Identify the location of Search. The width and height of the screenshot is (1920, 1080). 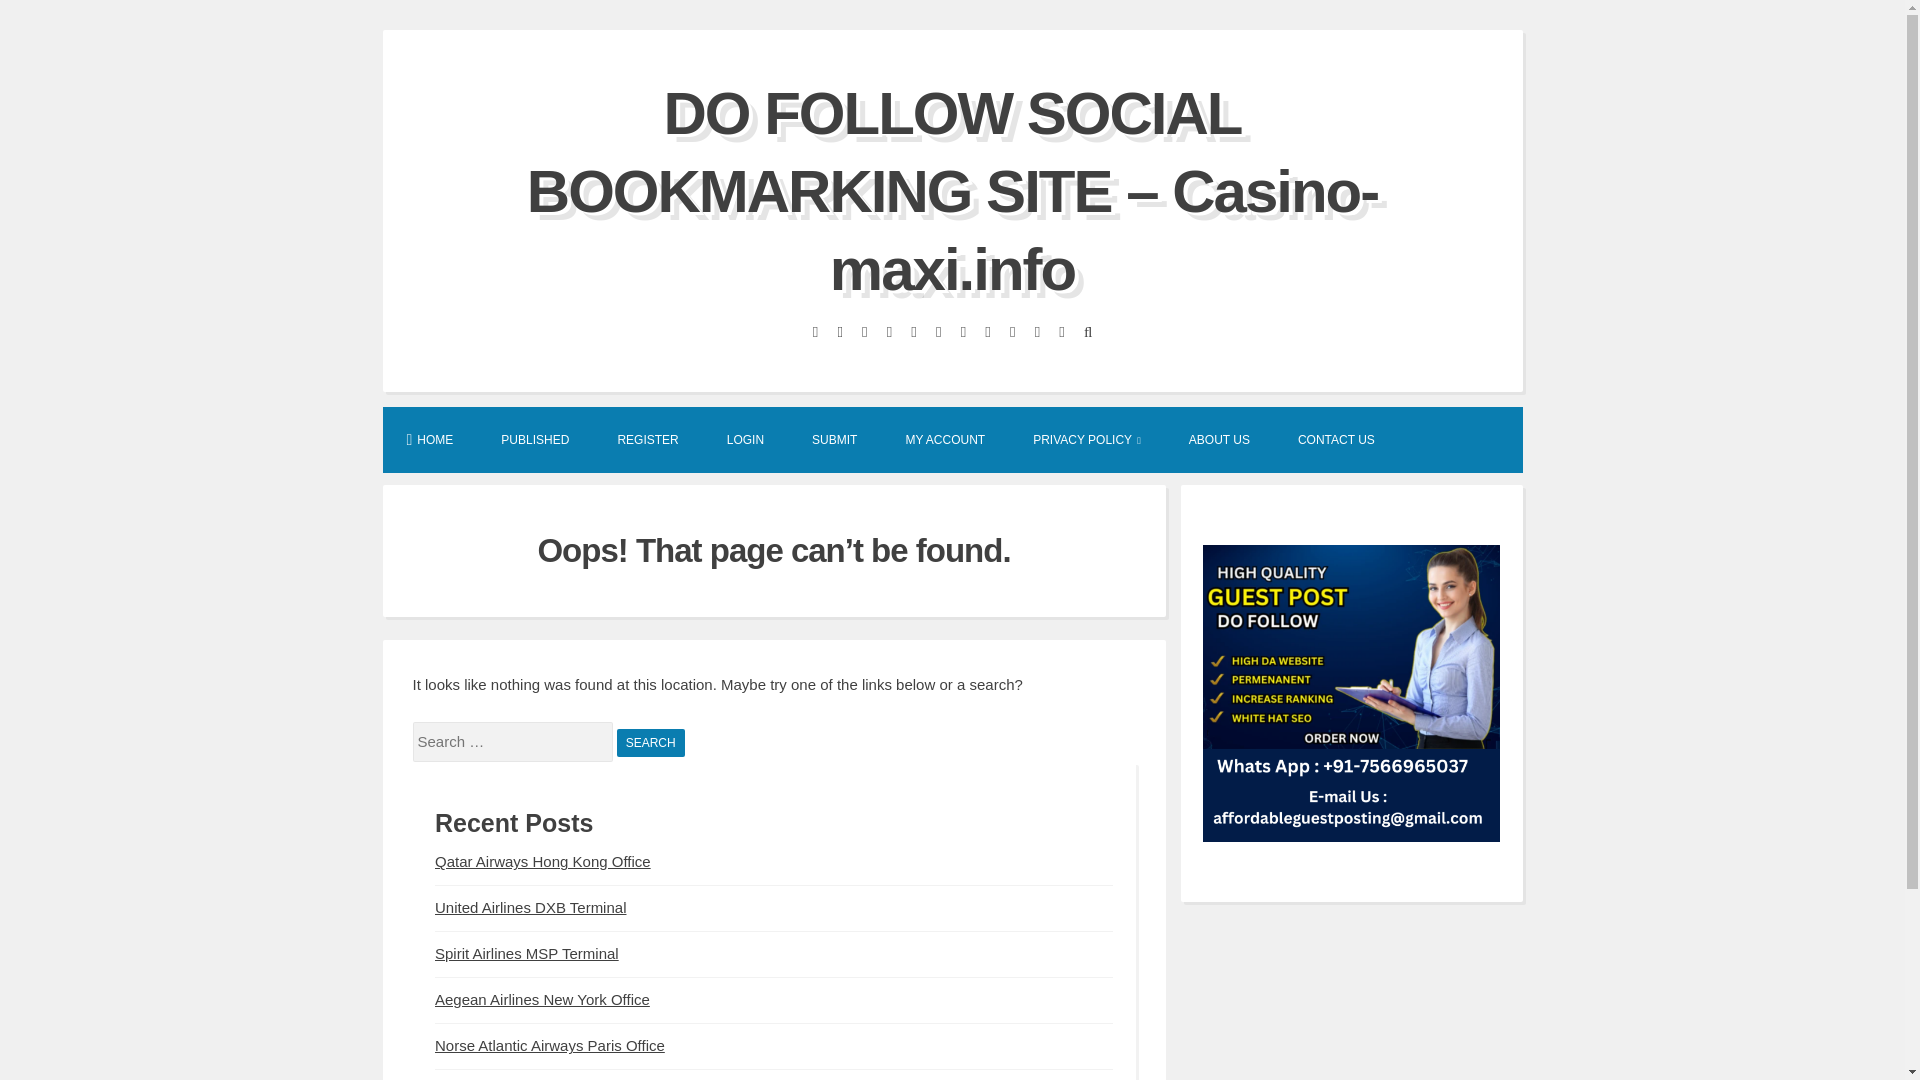
(650, 743).